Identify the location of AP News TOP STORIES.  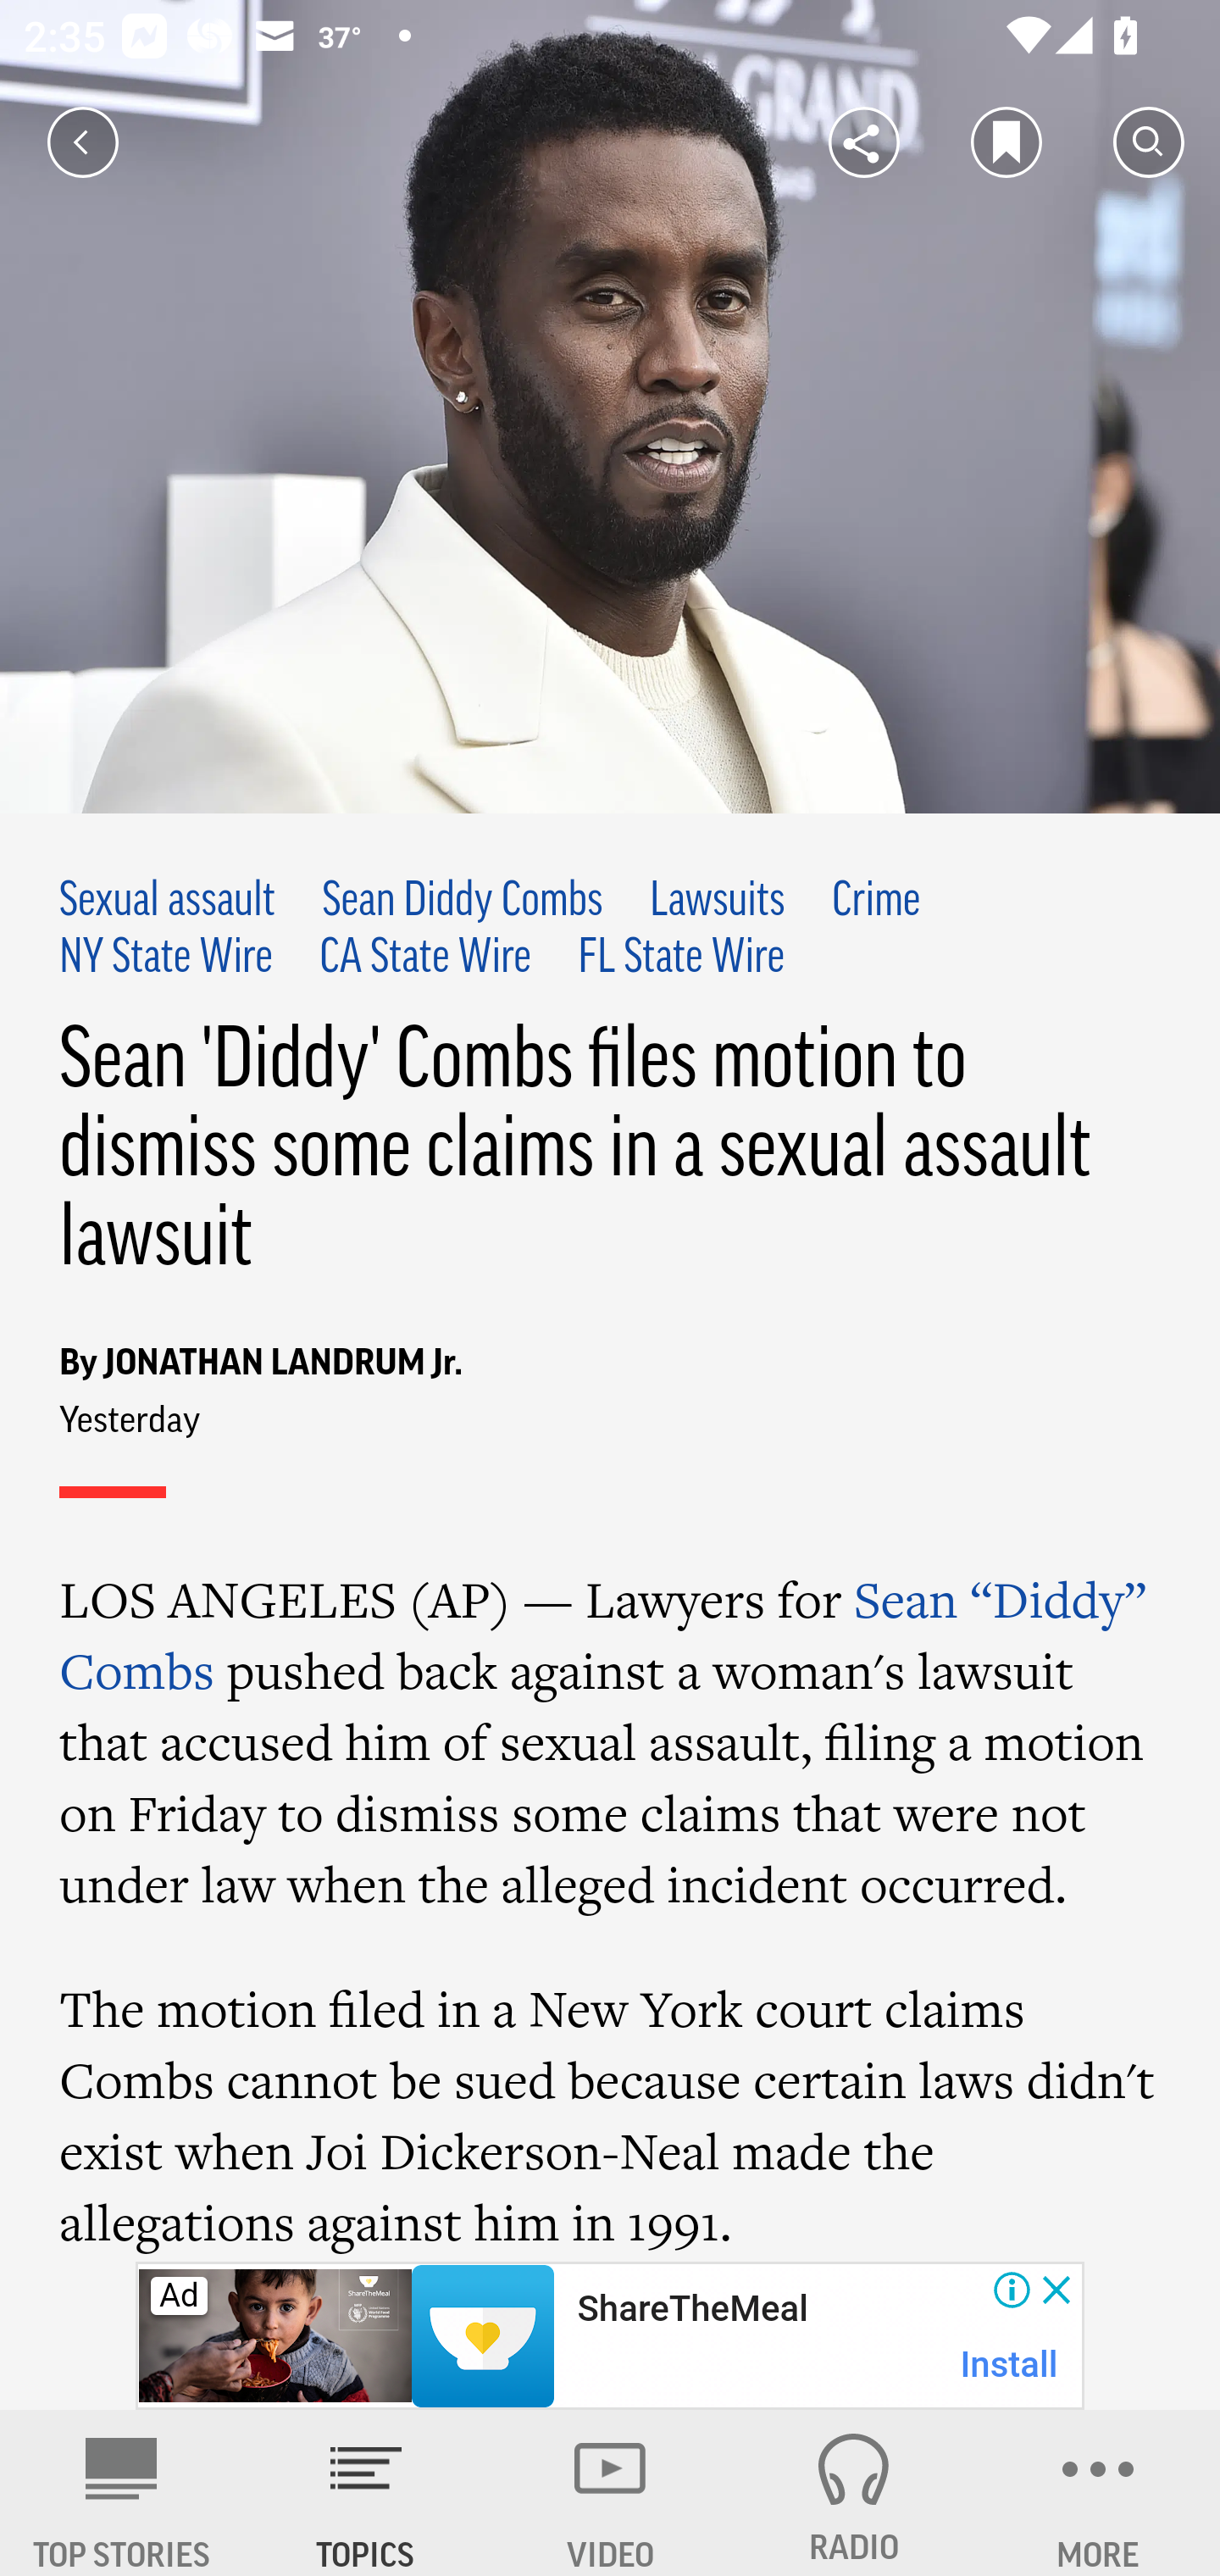
(122, 2493).